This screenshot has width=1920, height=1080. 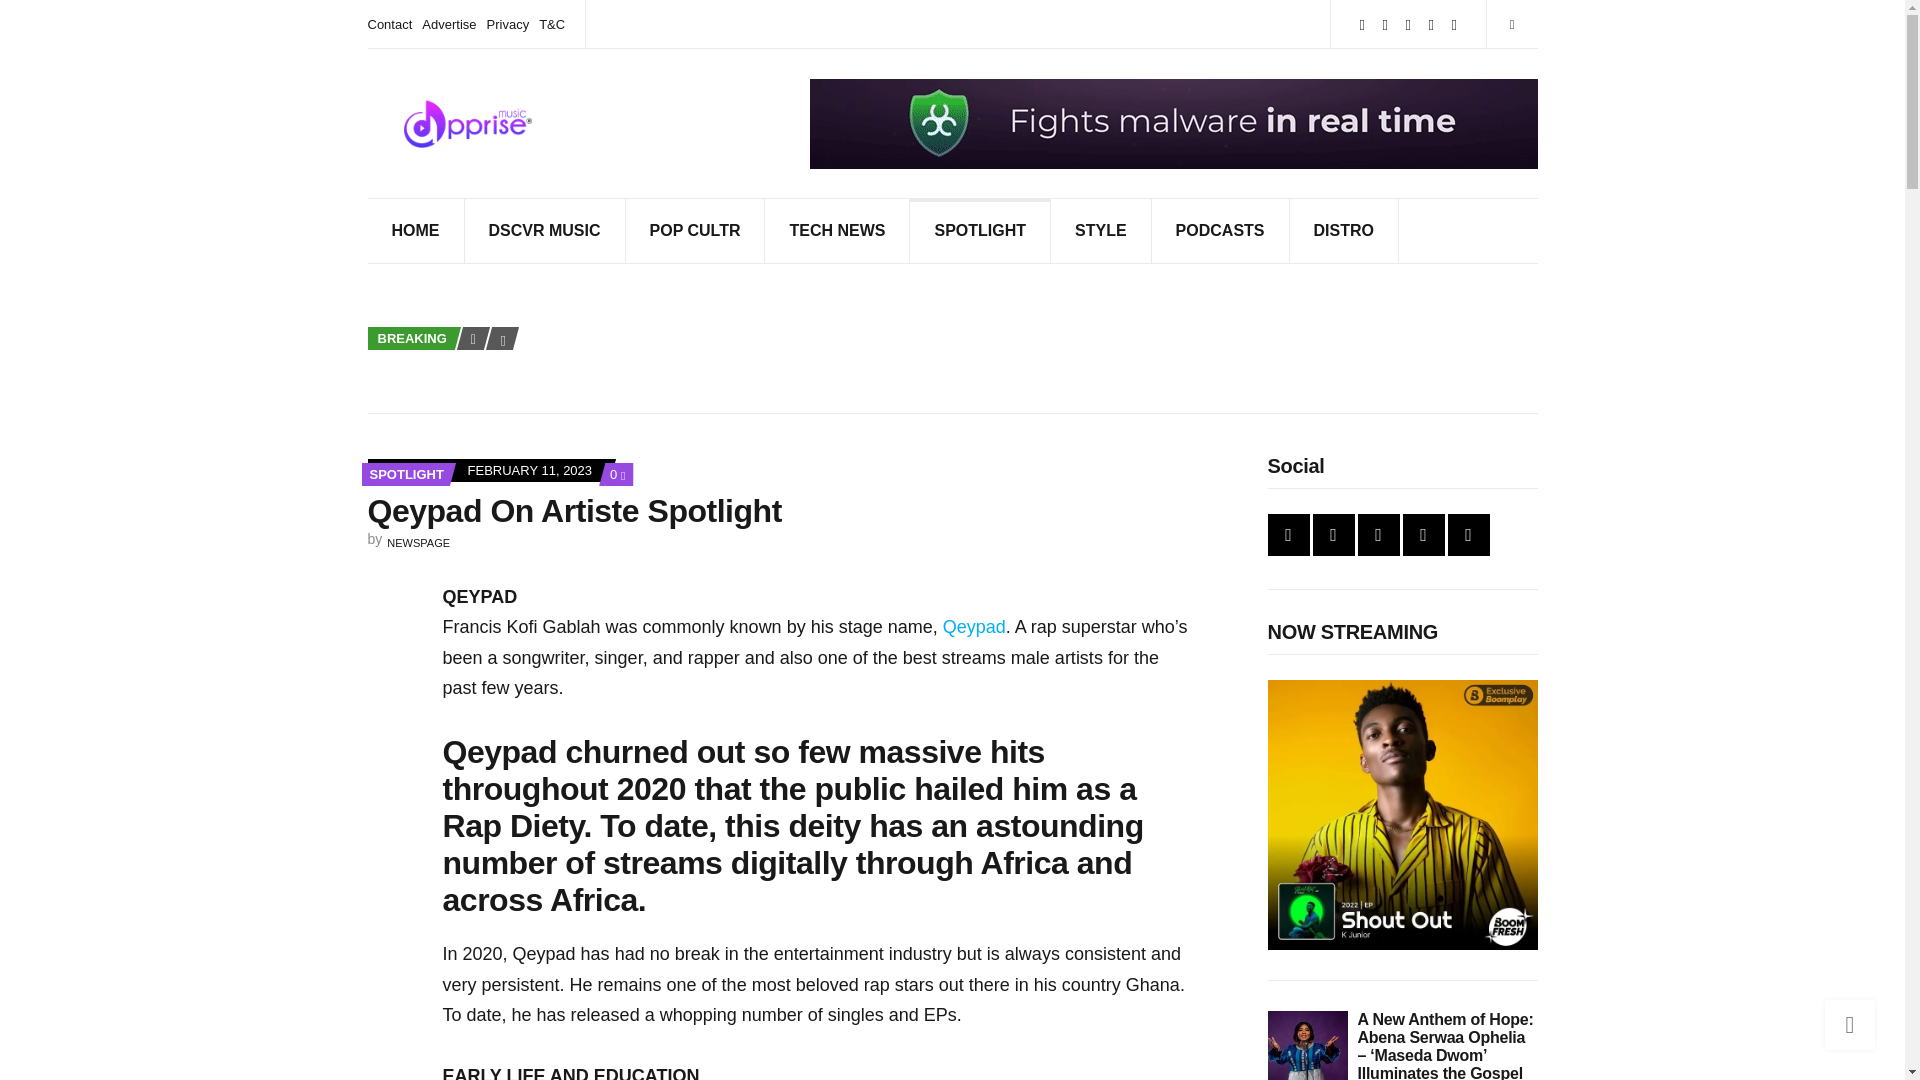 I want to click on SPOTLIGHT, so click(x=618, y=474).